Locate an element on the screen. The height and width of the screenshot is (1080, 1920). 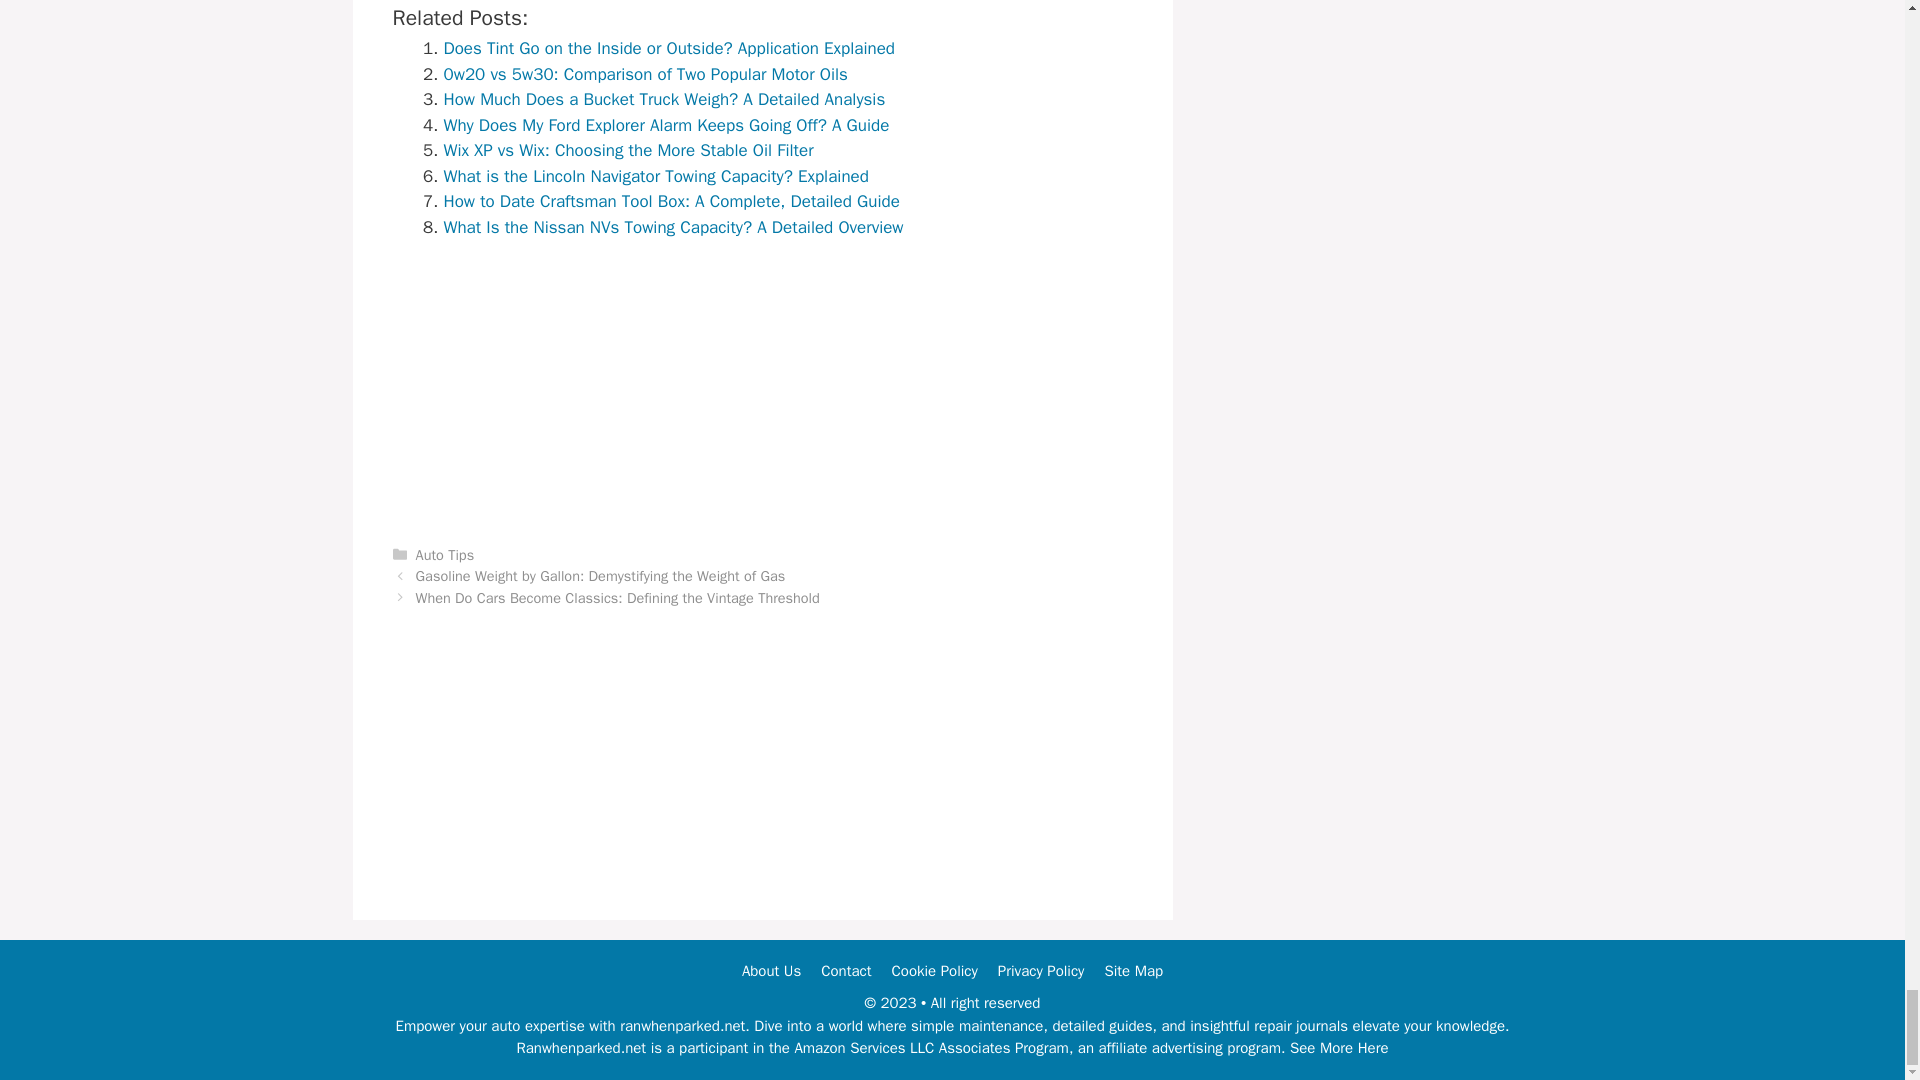
What is the Lincoln Navigator Towing Capacity? Explained is located at coordinates (656, 176).